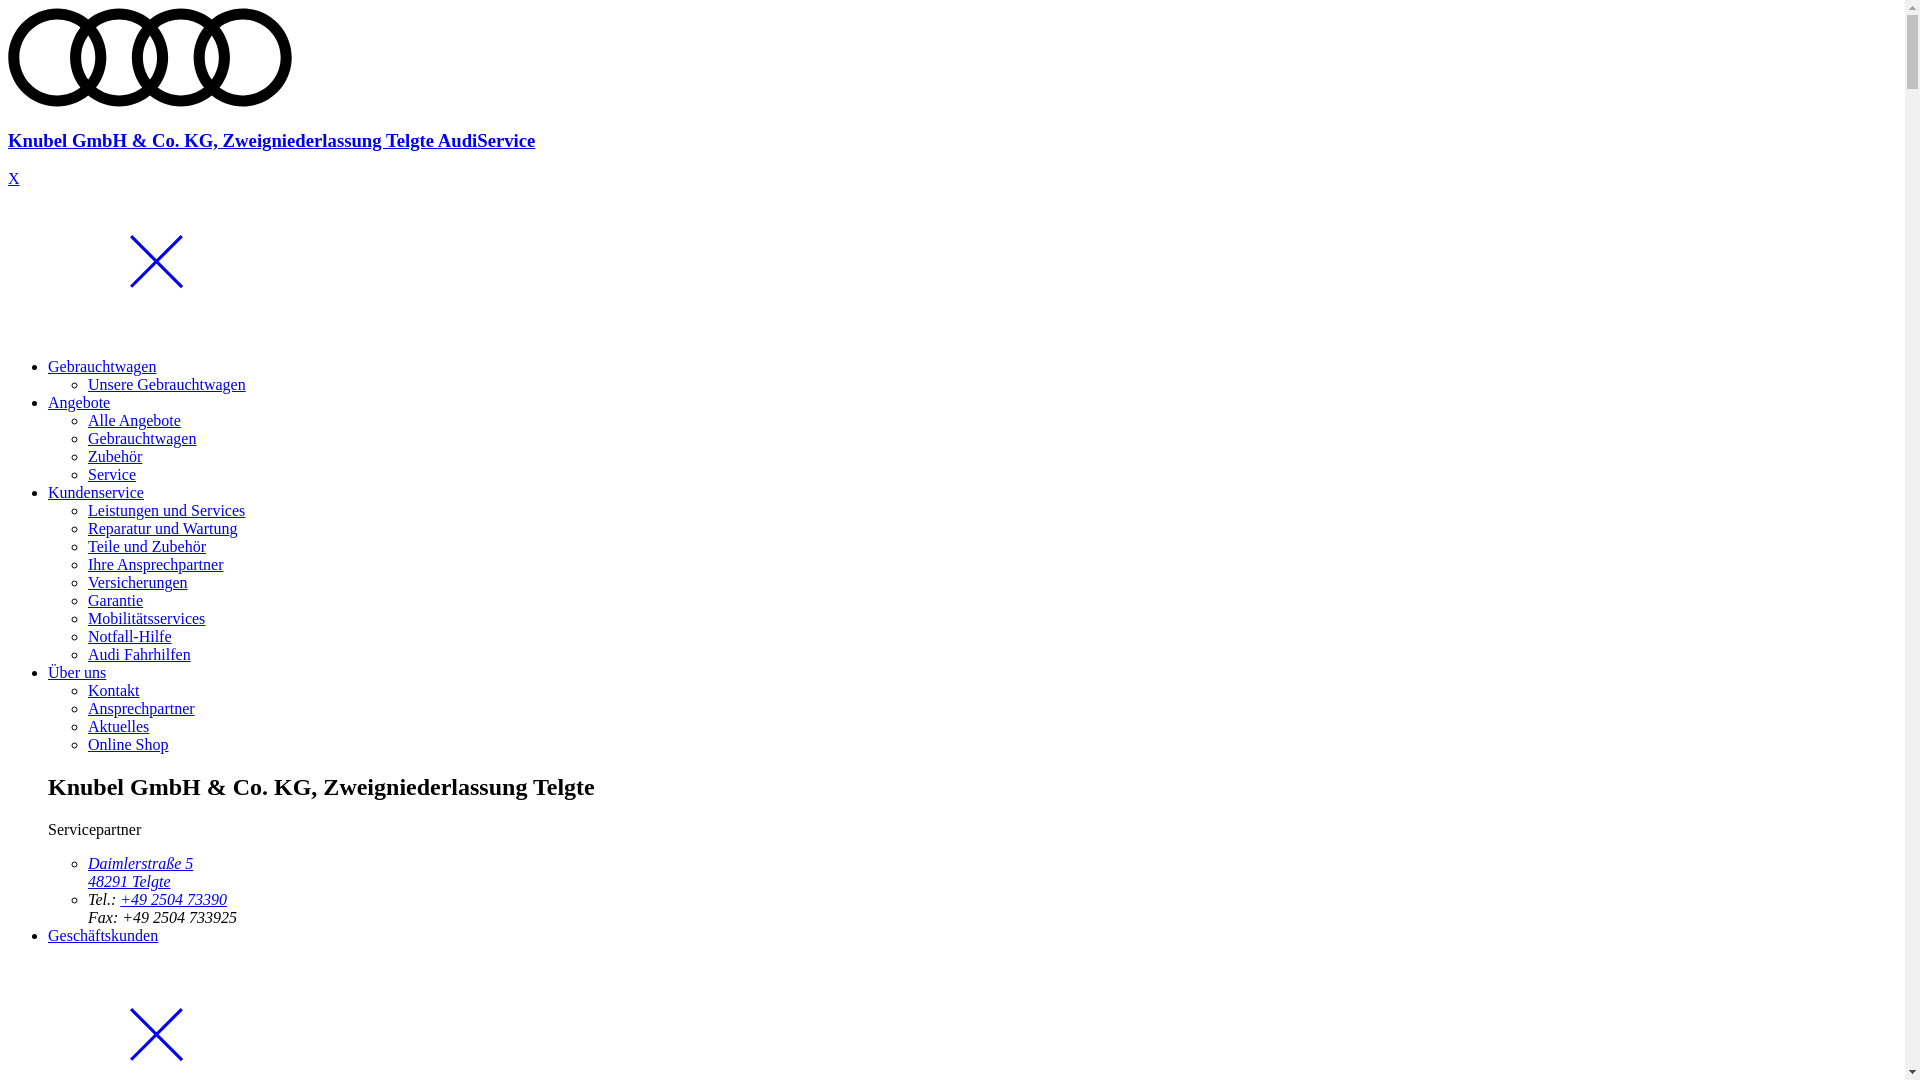 Image resolution: width=1920 pixels, height=1080 pixels. I want to click on Service, so click(112, 474).